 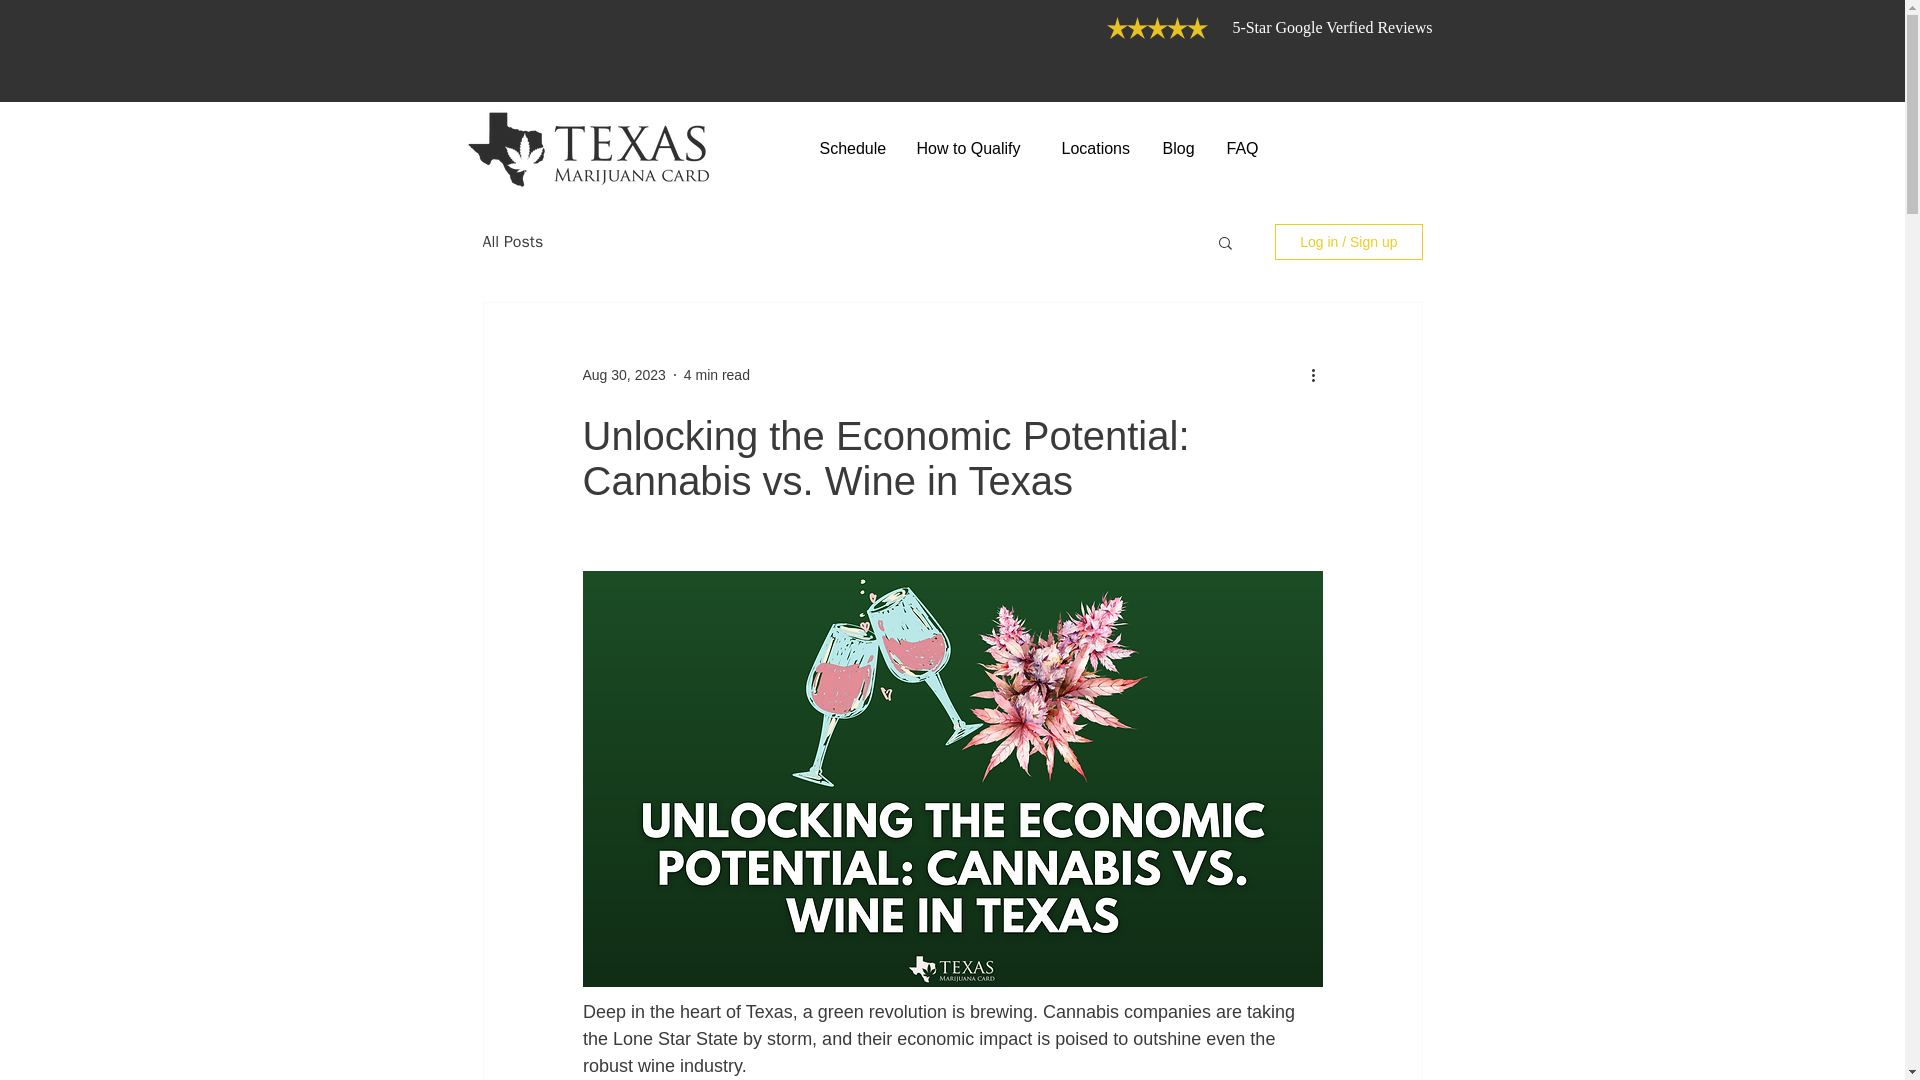 What do you see at coordinates (1180, 148) in the screenshot?
I see `Blog` at bounding box center [1180, 148].